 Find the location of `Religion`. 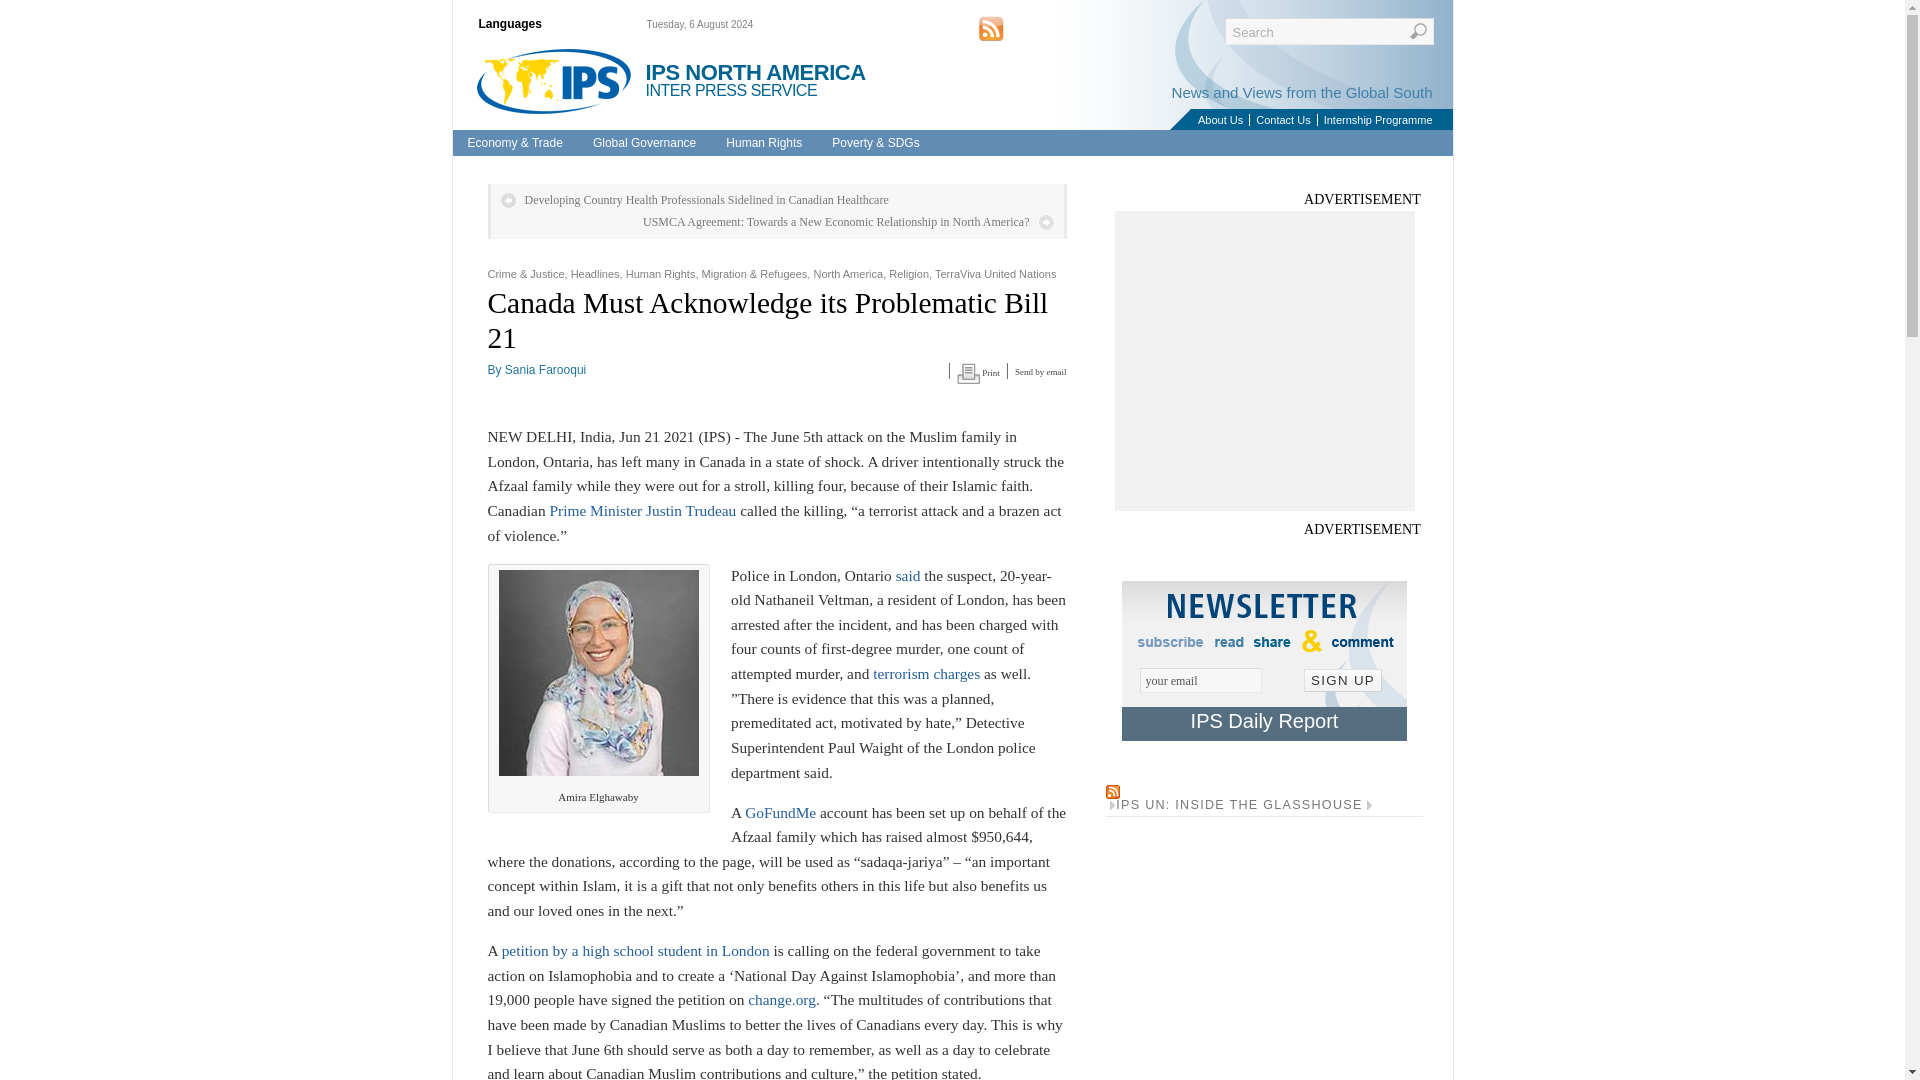

Religion is located at coordinates (908, 273).